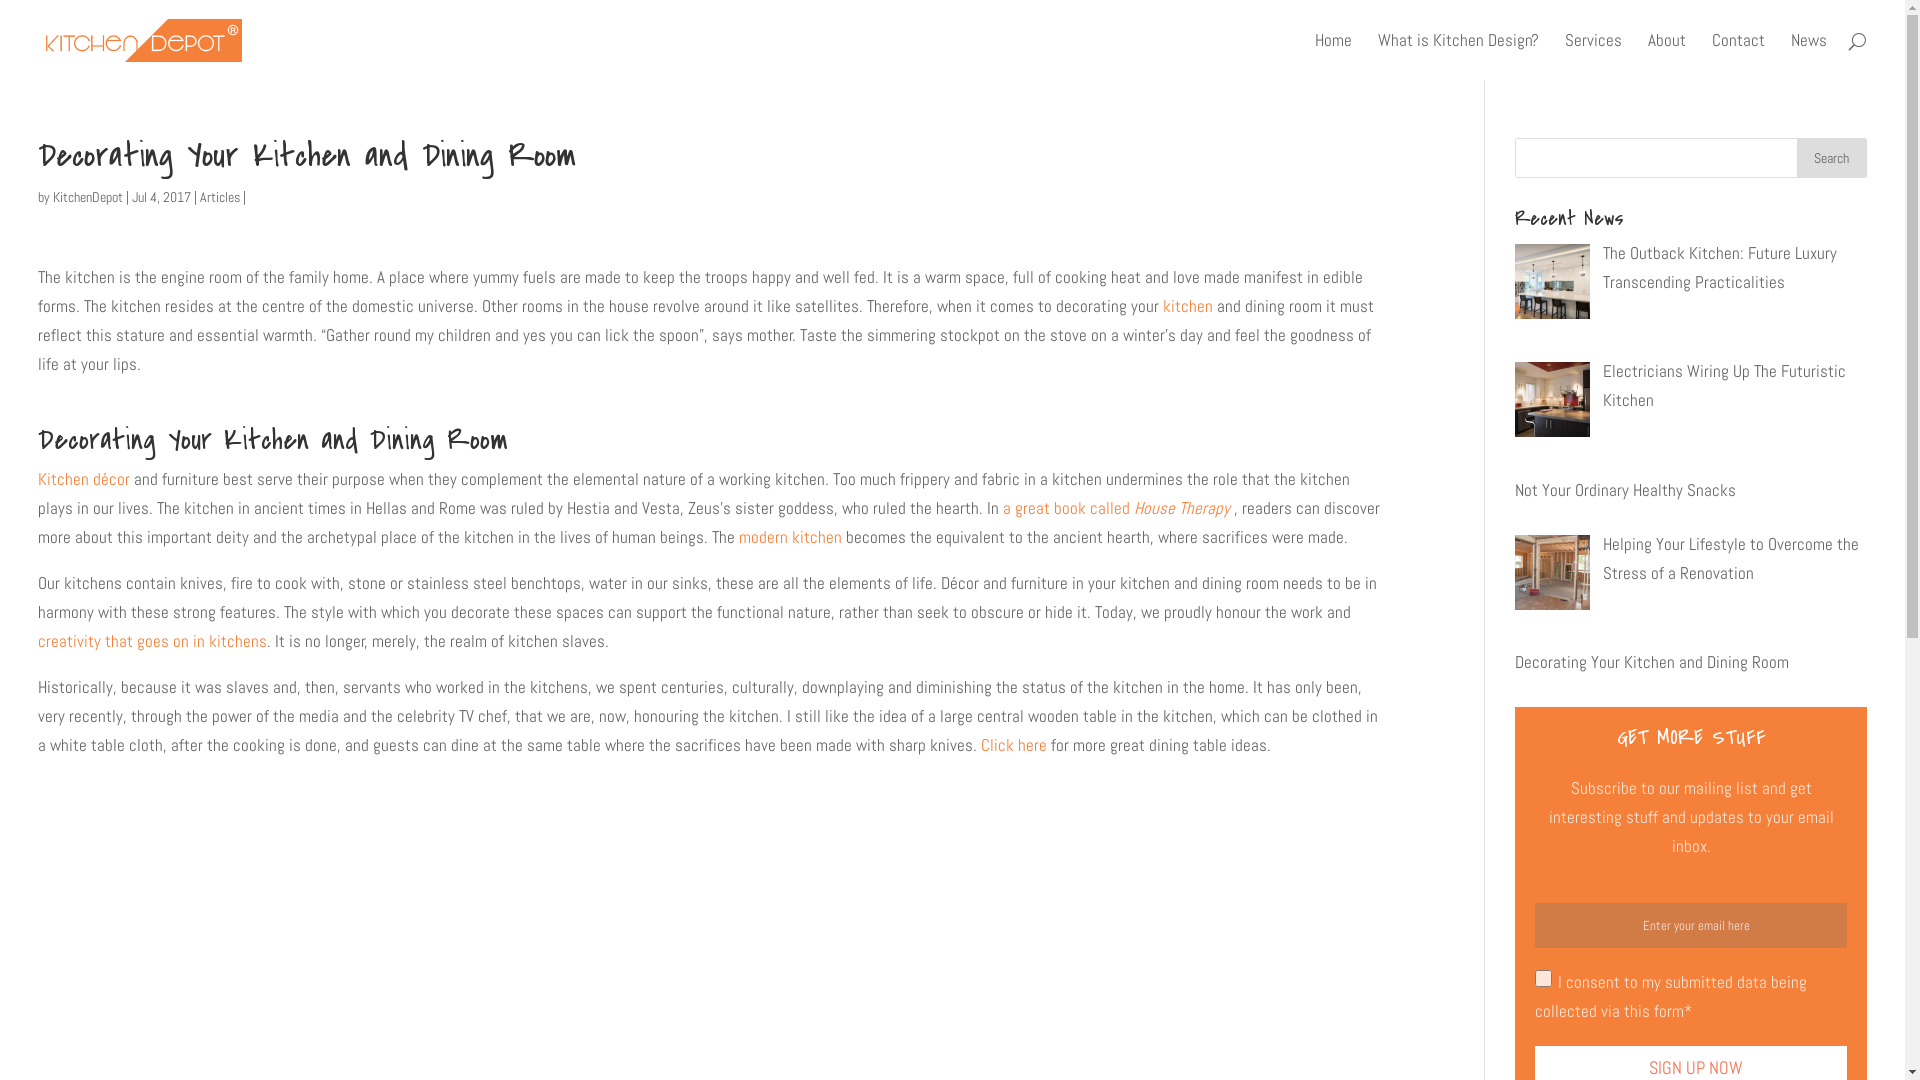 This screenshot has width=1920, height=1080. What do you see at coordinates (1738, 56) in the screenshot?
I see `Contact` at bounding box center [1738, 56].